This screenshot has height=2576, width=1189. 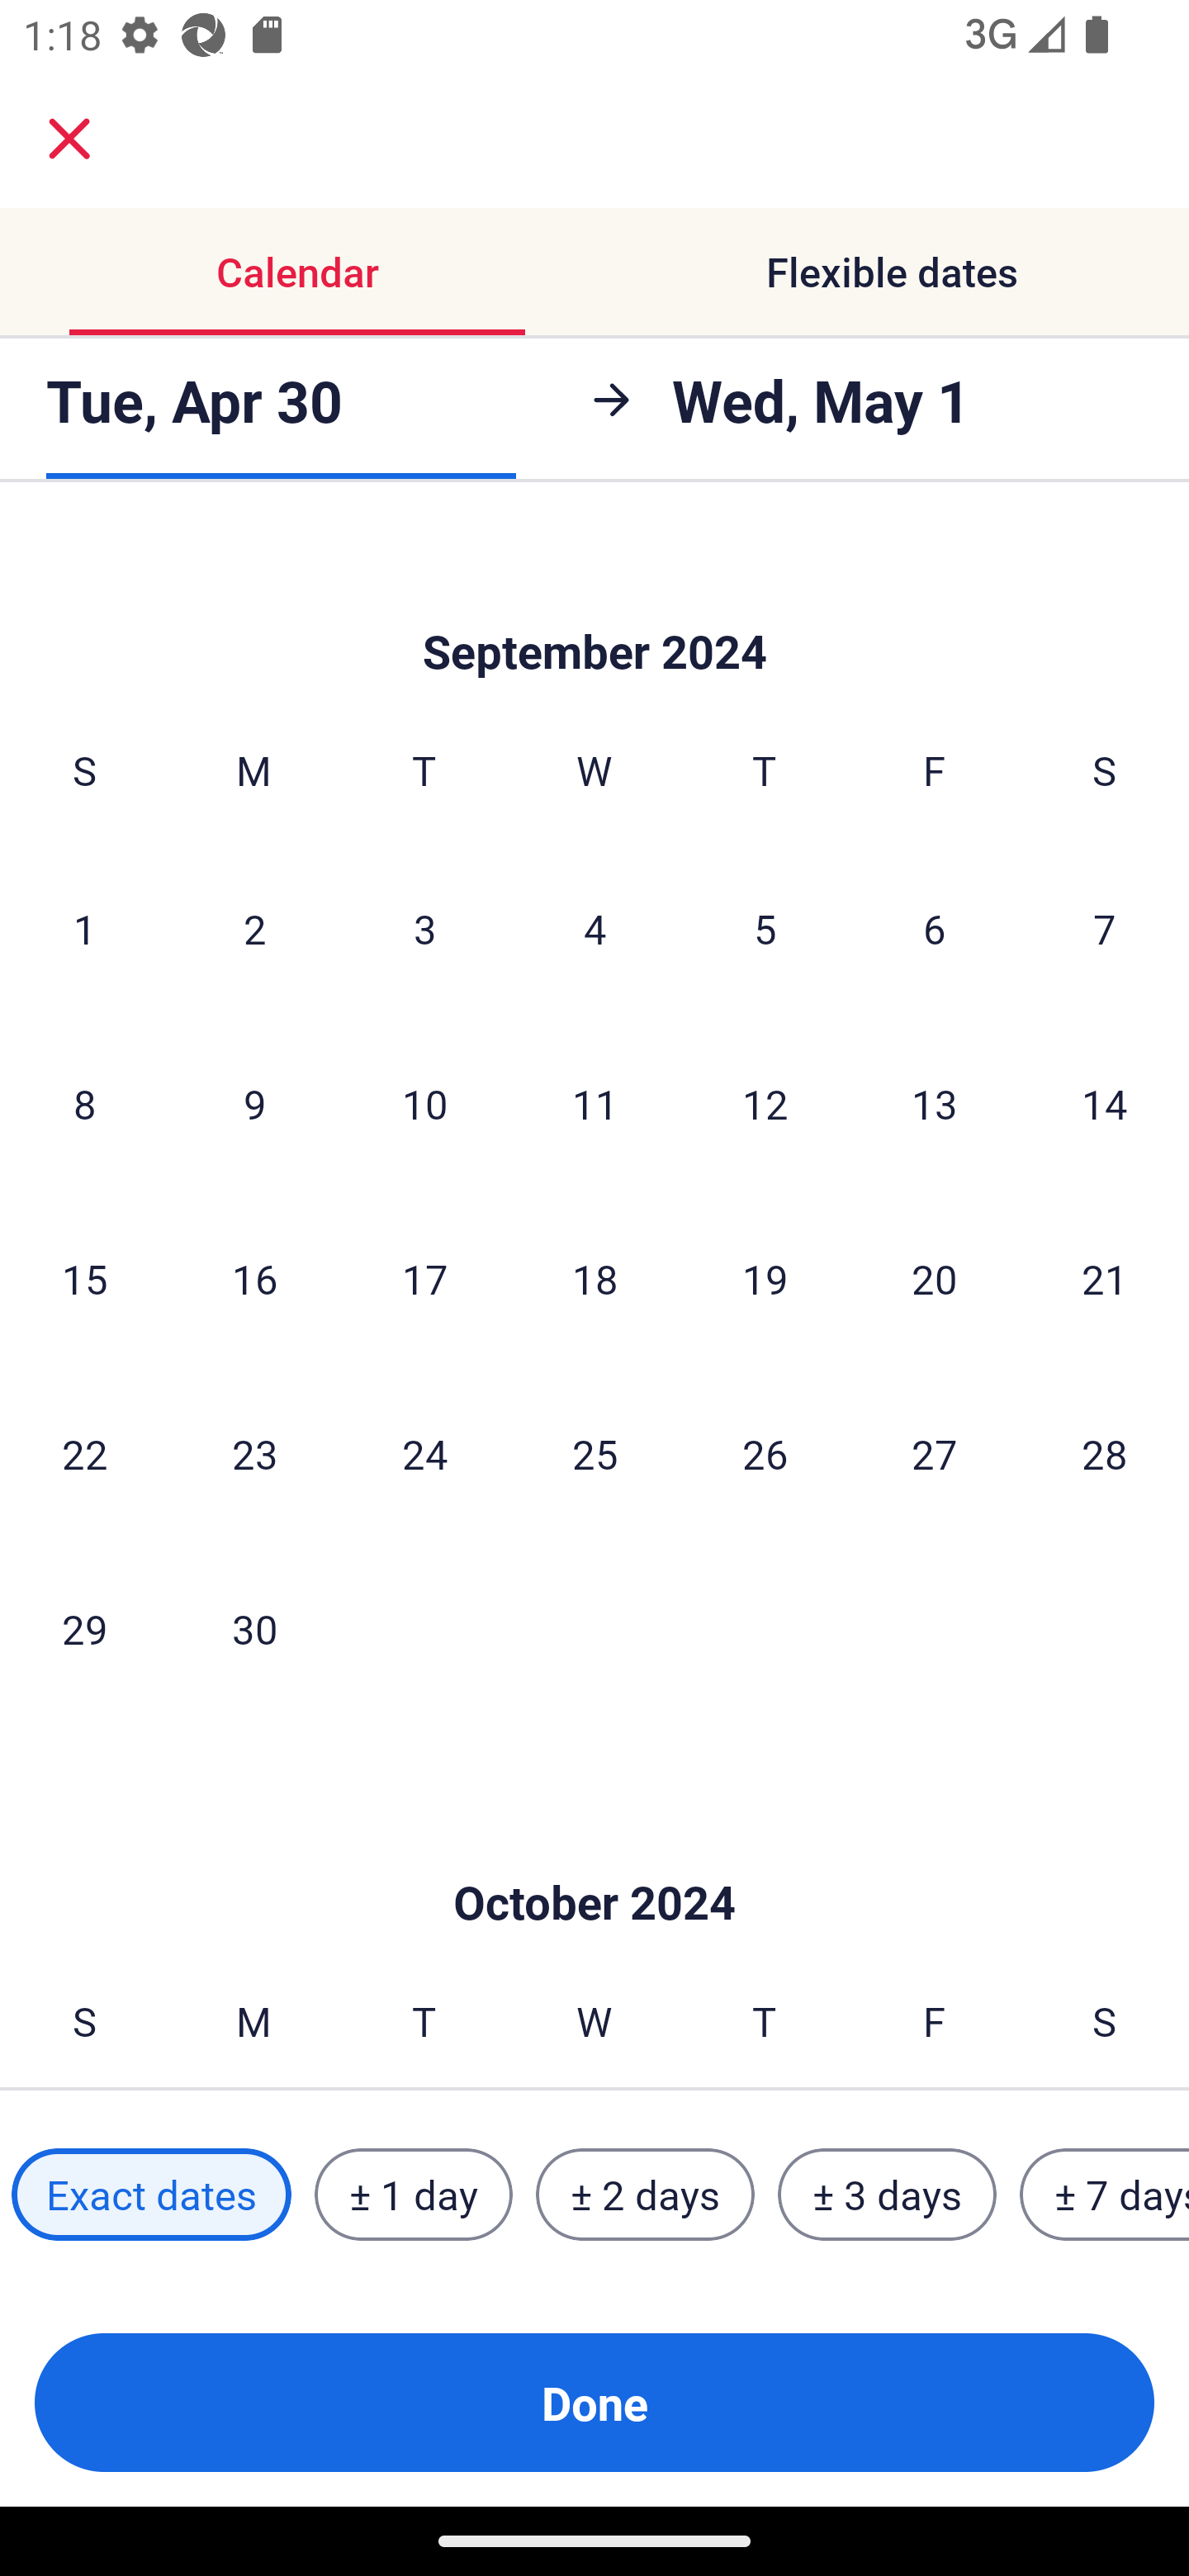 I want to click on ± 7 days, so click(x=1105, y=2195).